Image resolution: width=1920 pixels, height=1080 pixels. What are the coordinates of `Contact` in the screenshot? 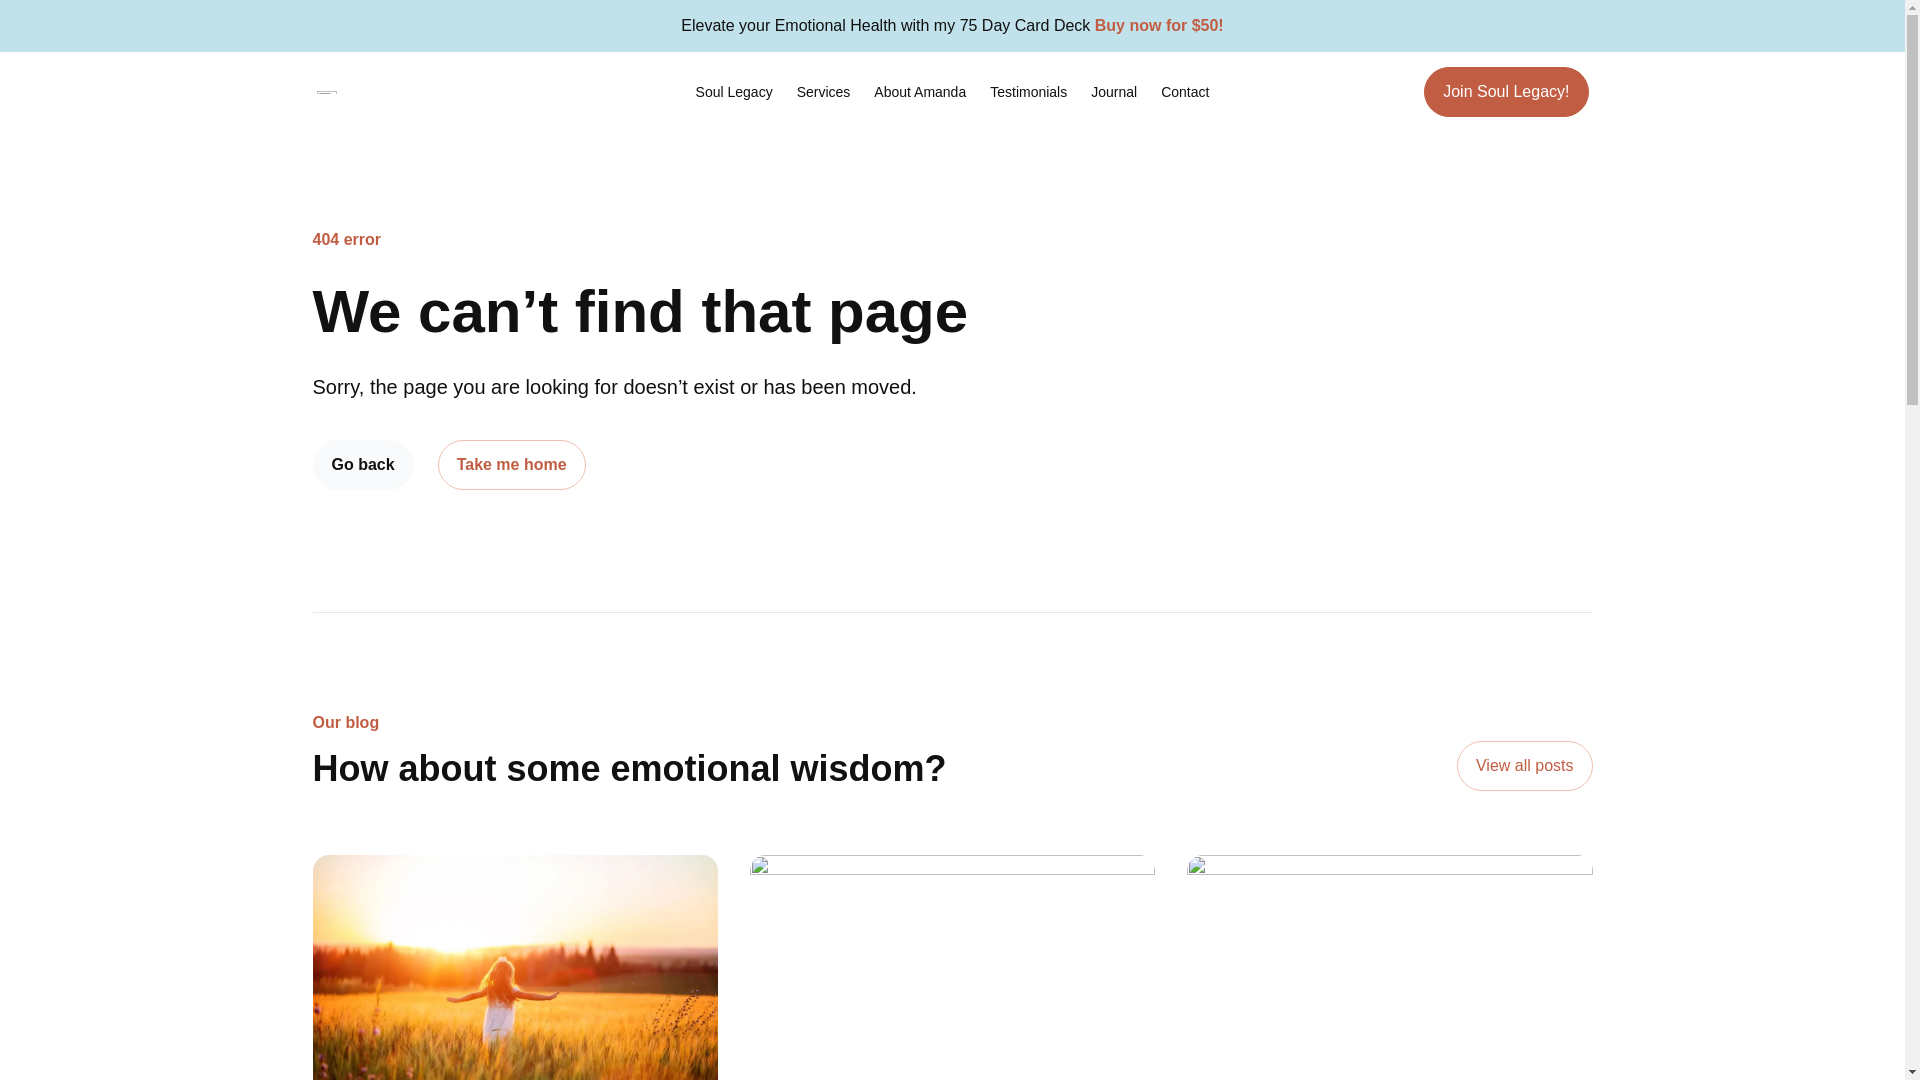 It's located at (1184, 92).